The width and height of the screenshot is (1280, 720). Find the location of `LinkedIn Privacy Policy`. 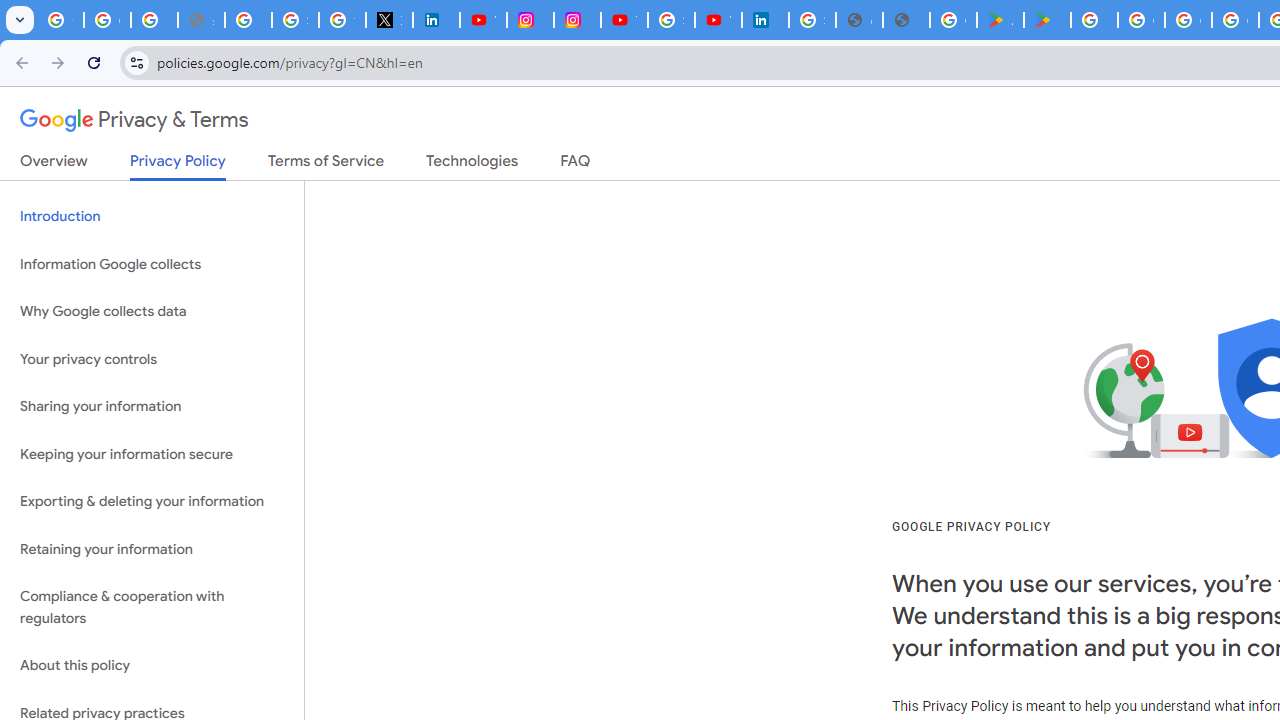

LinkedIn Privacy Policy is located at coordinates (436, 20).